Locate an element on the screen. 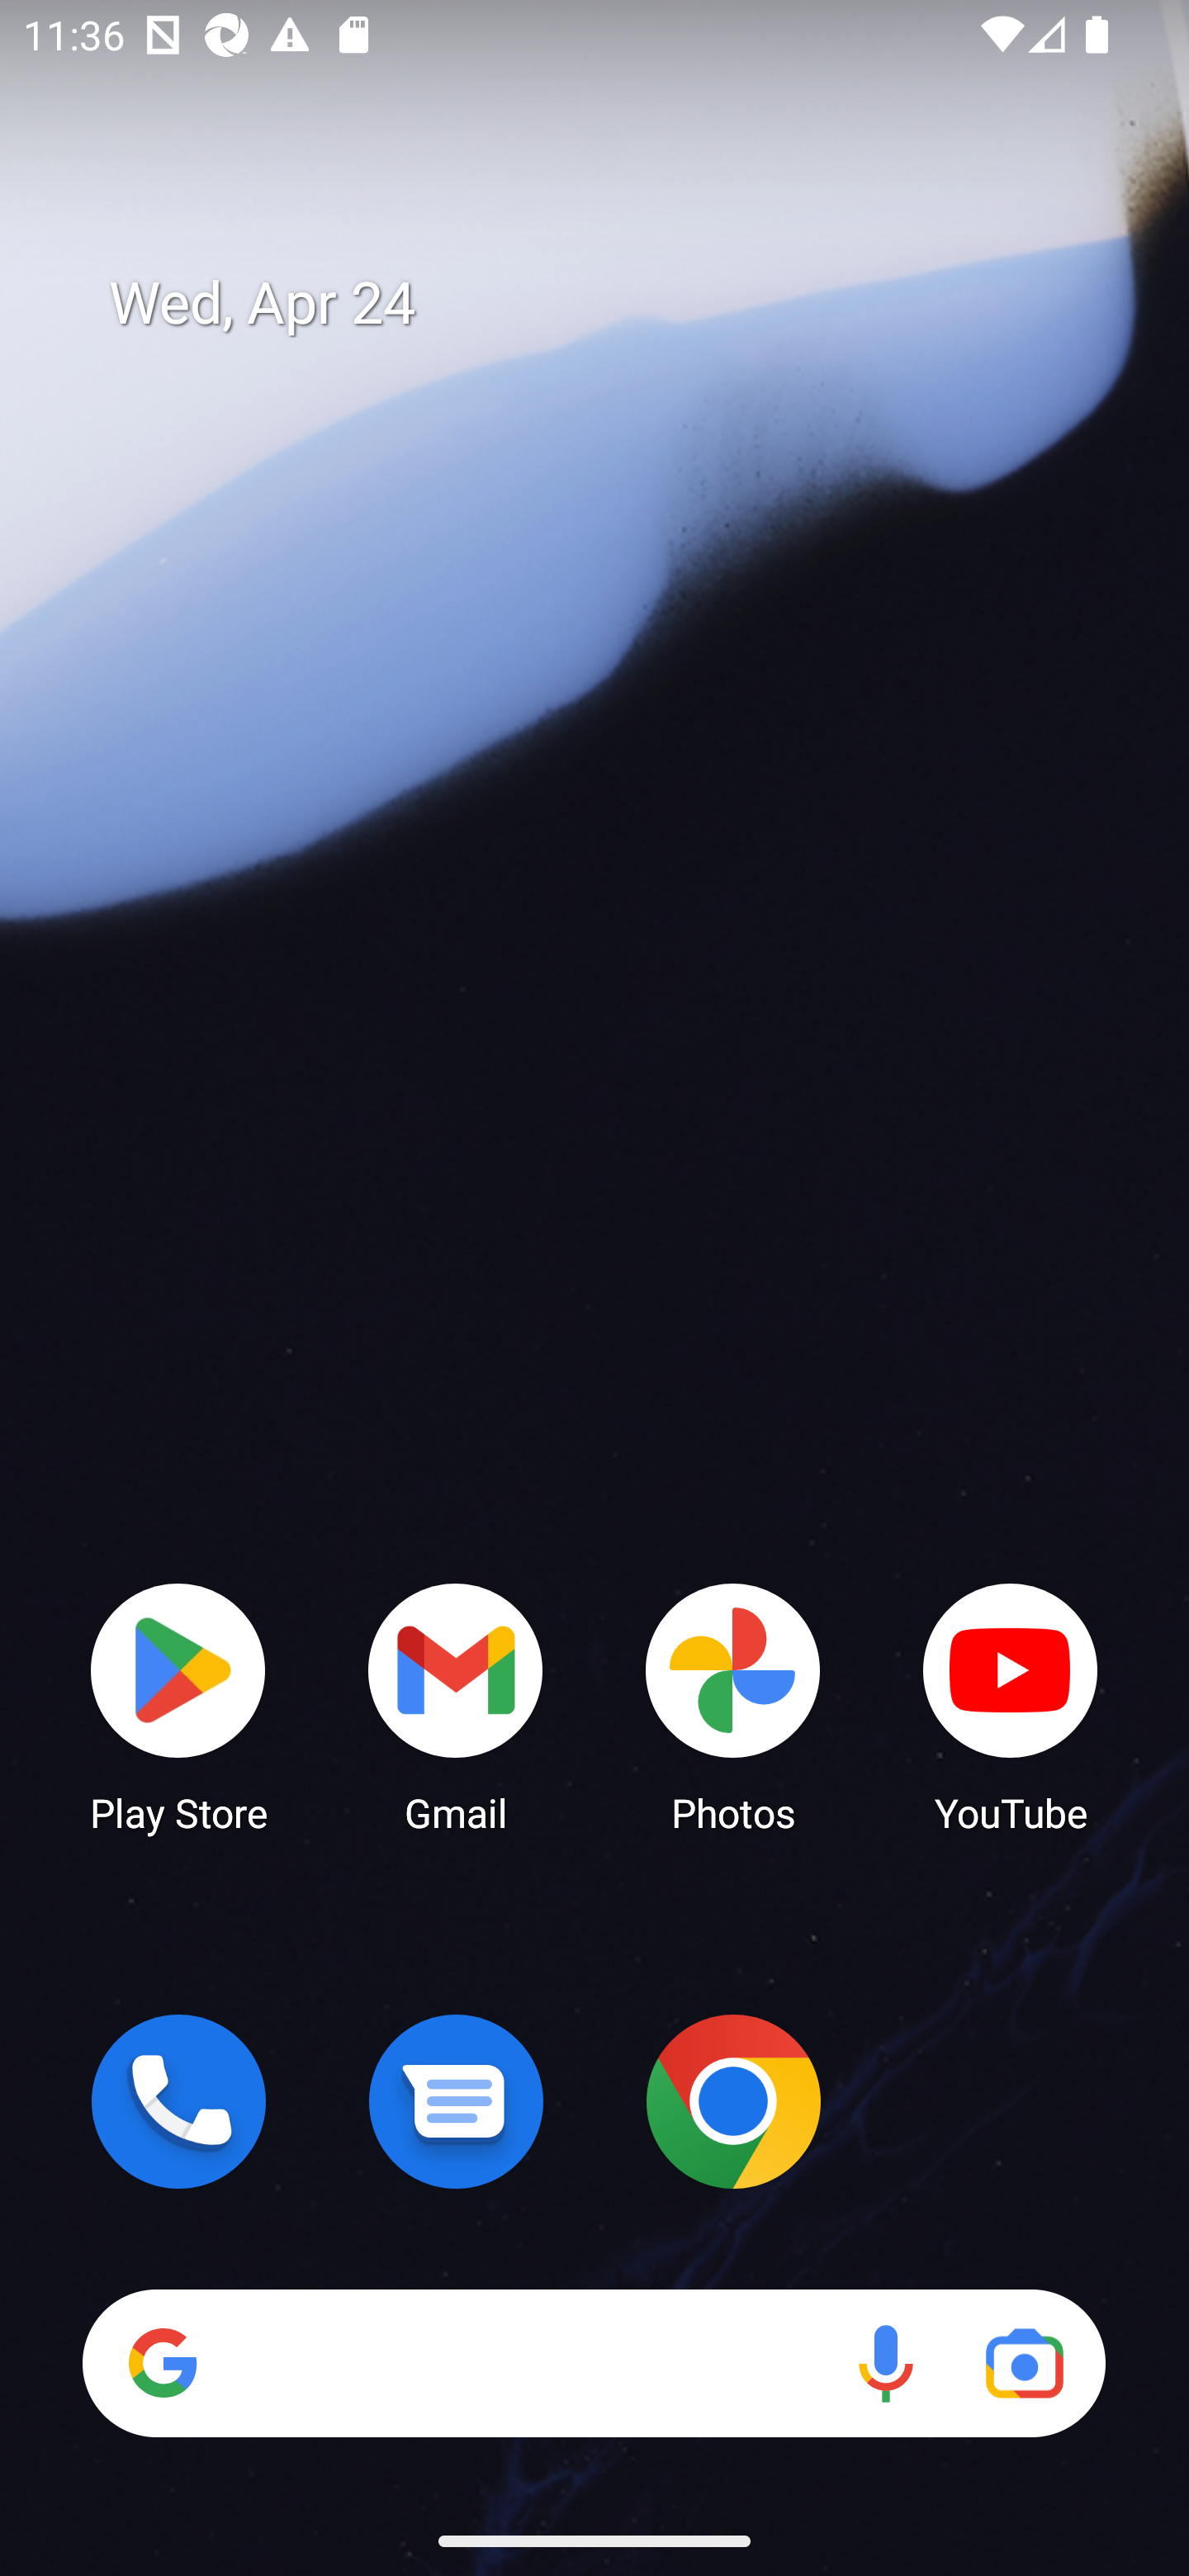 This screenshot has width=1189, height=2576. Search Voice search Google Lens is located at coordinates (594, 2363).